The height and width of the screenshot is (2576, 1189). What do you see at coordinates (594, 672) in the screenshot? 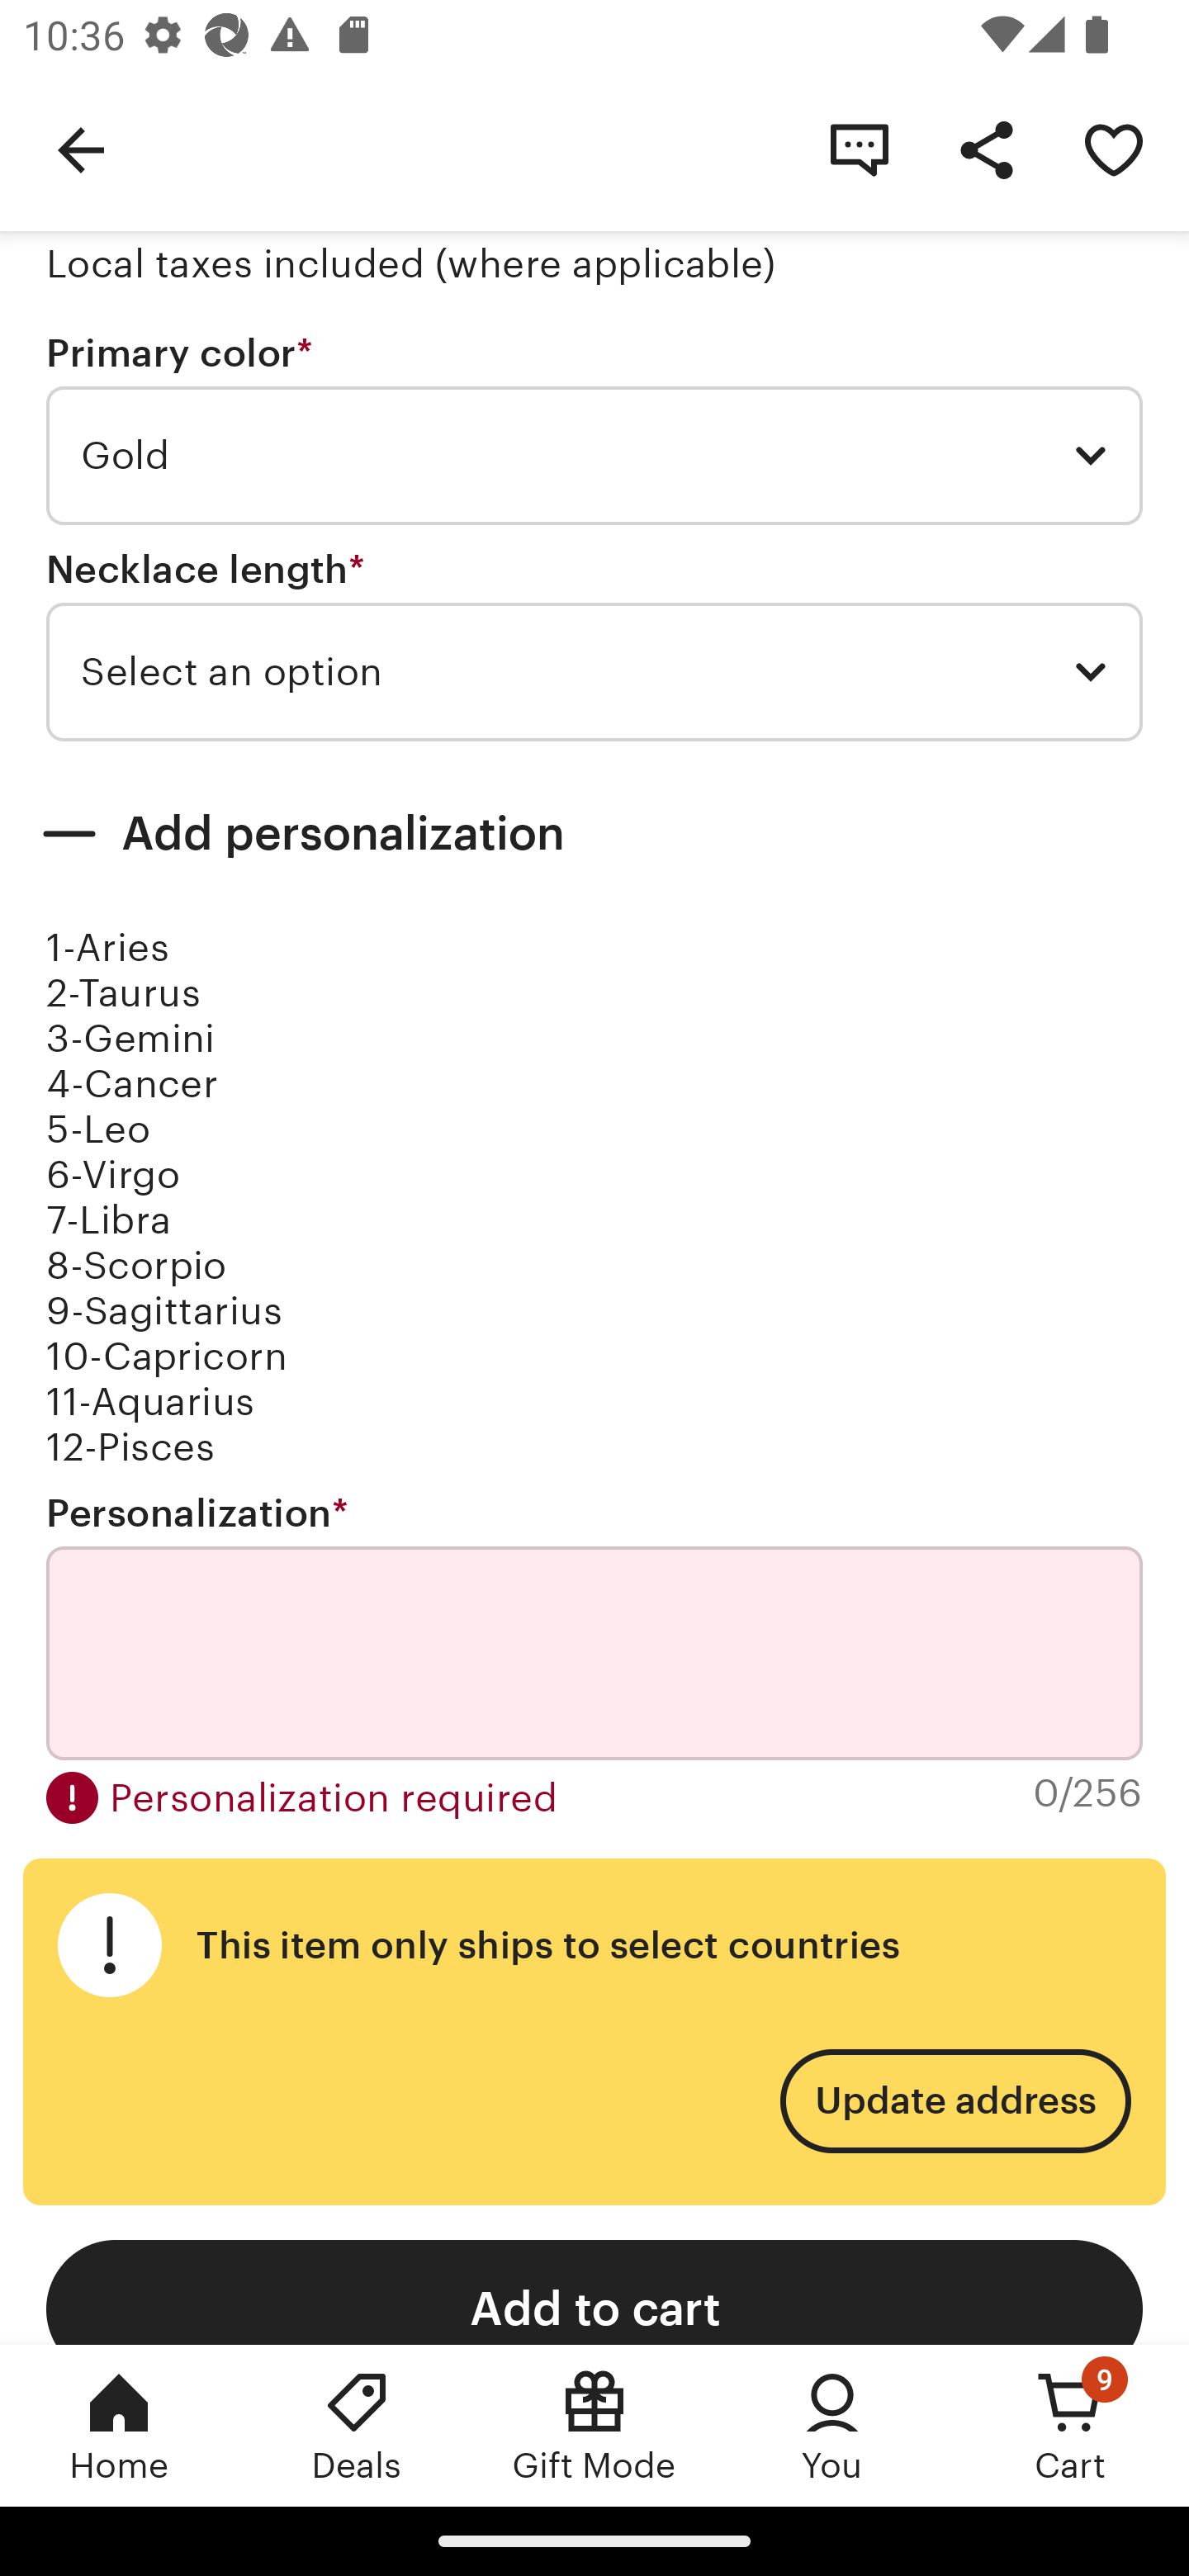
I see `Select an option` at bounding box center [594, 672].